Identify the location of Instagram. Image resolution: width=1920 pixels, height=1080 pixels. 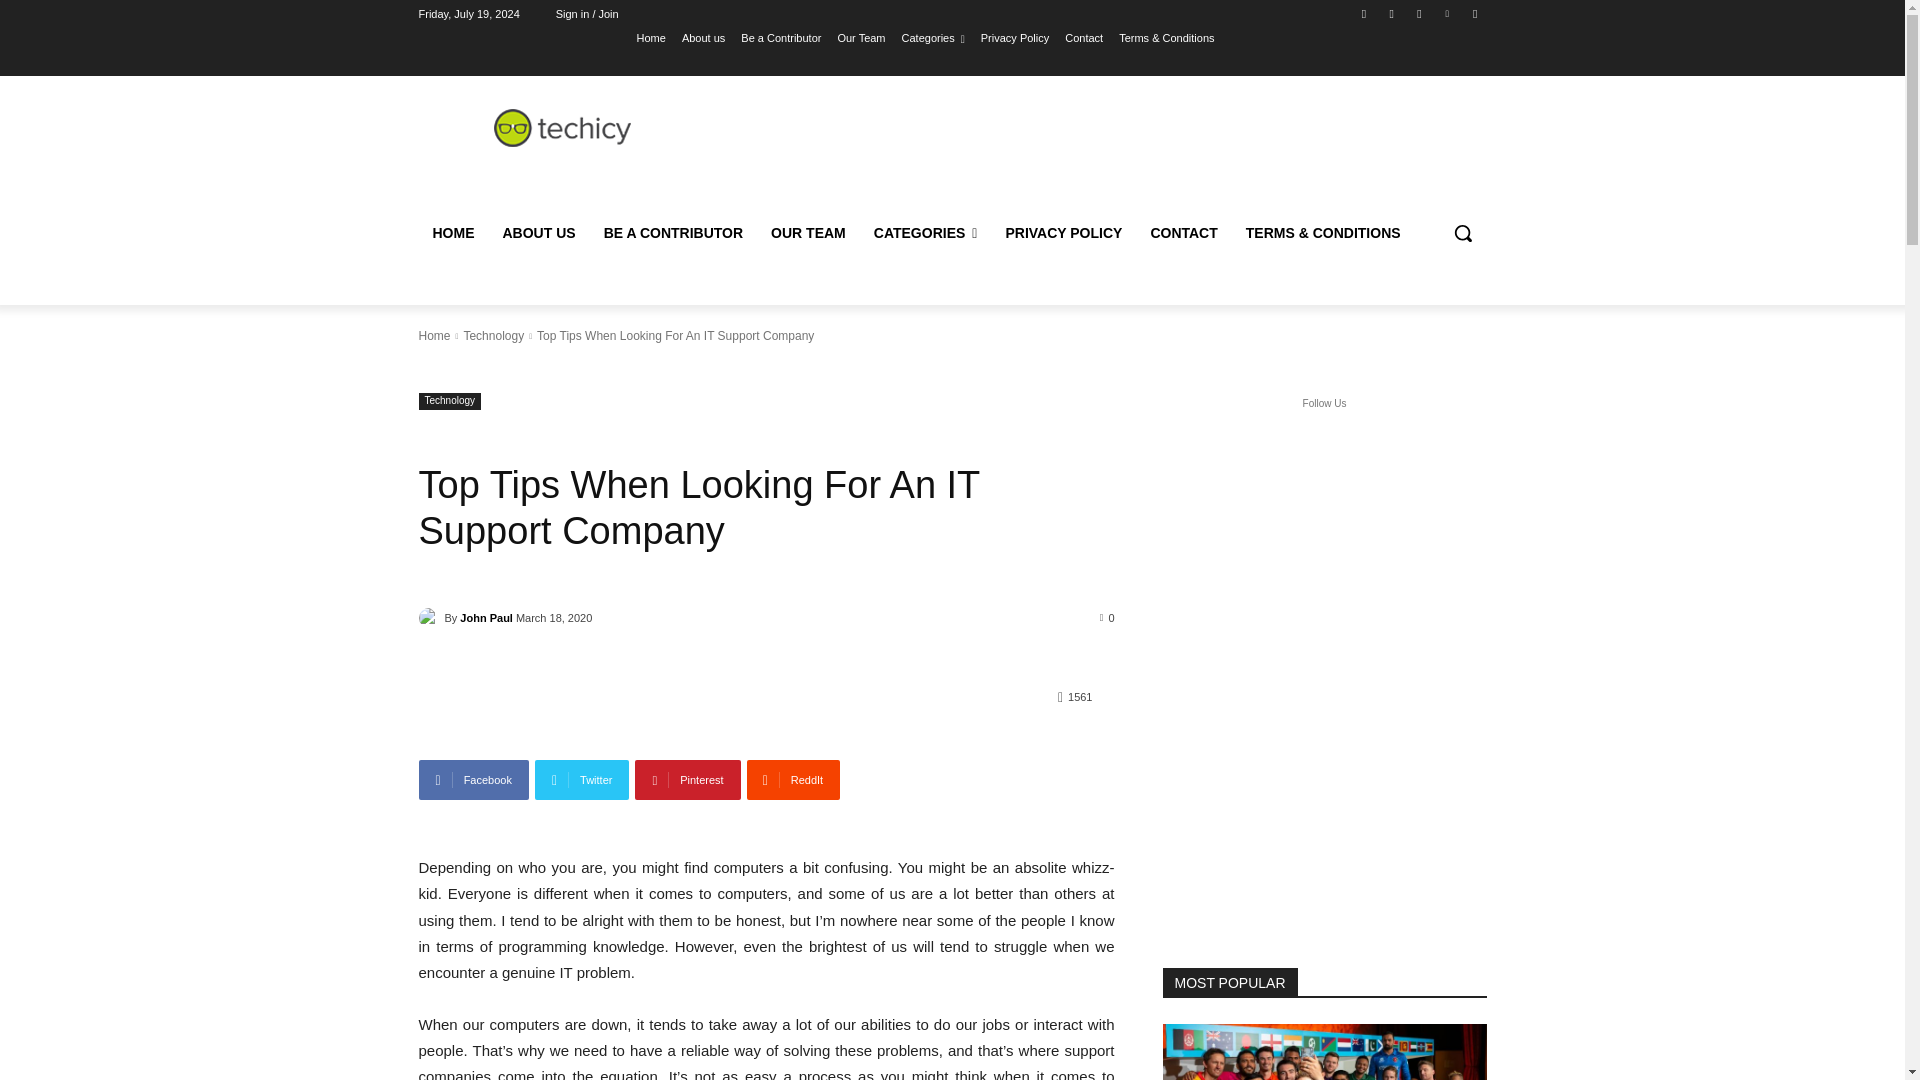
(1392, 13).